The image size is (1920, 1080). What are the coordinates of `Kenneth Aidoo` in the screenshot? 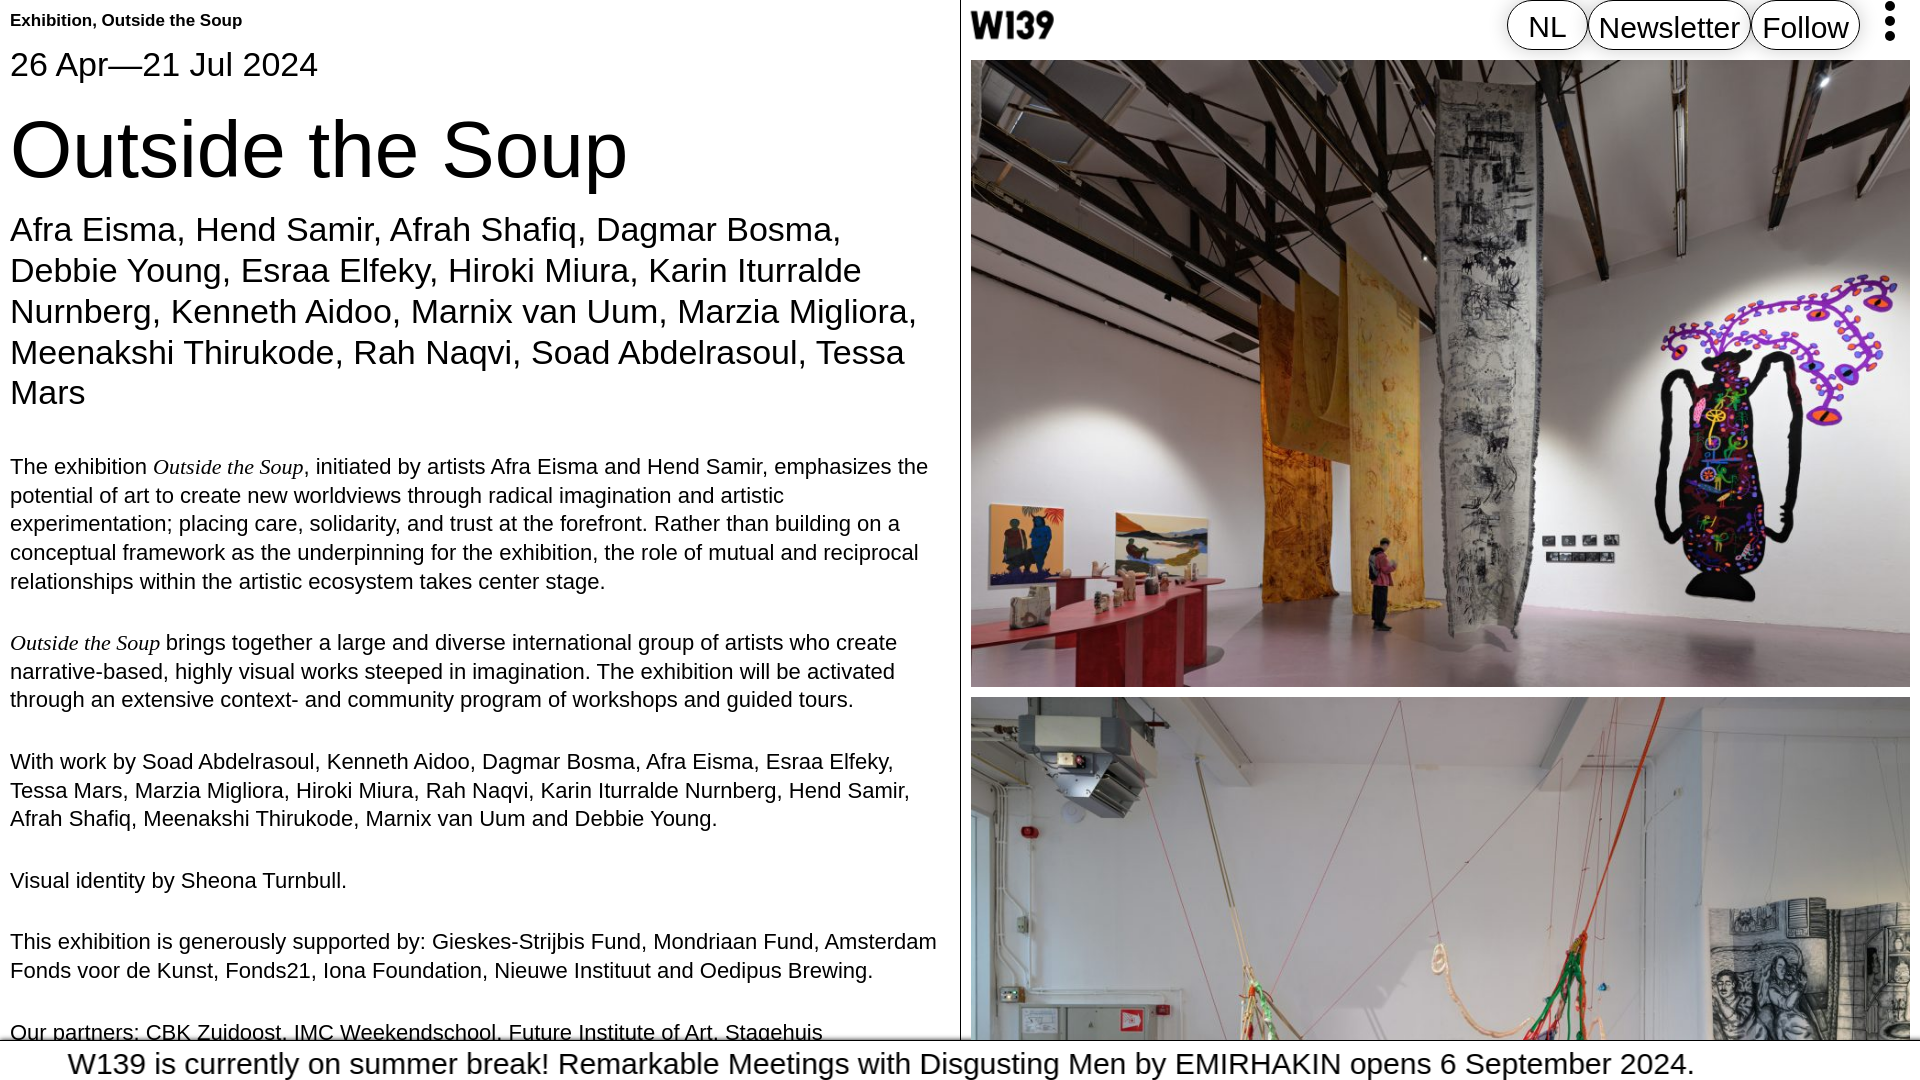 It's located at (280, 310).